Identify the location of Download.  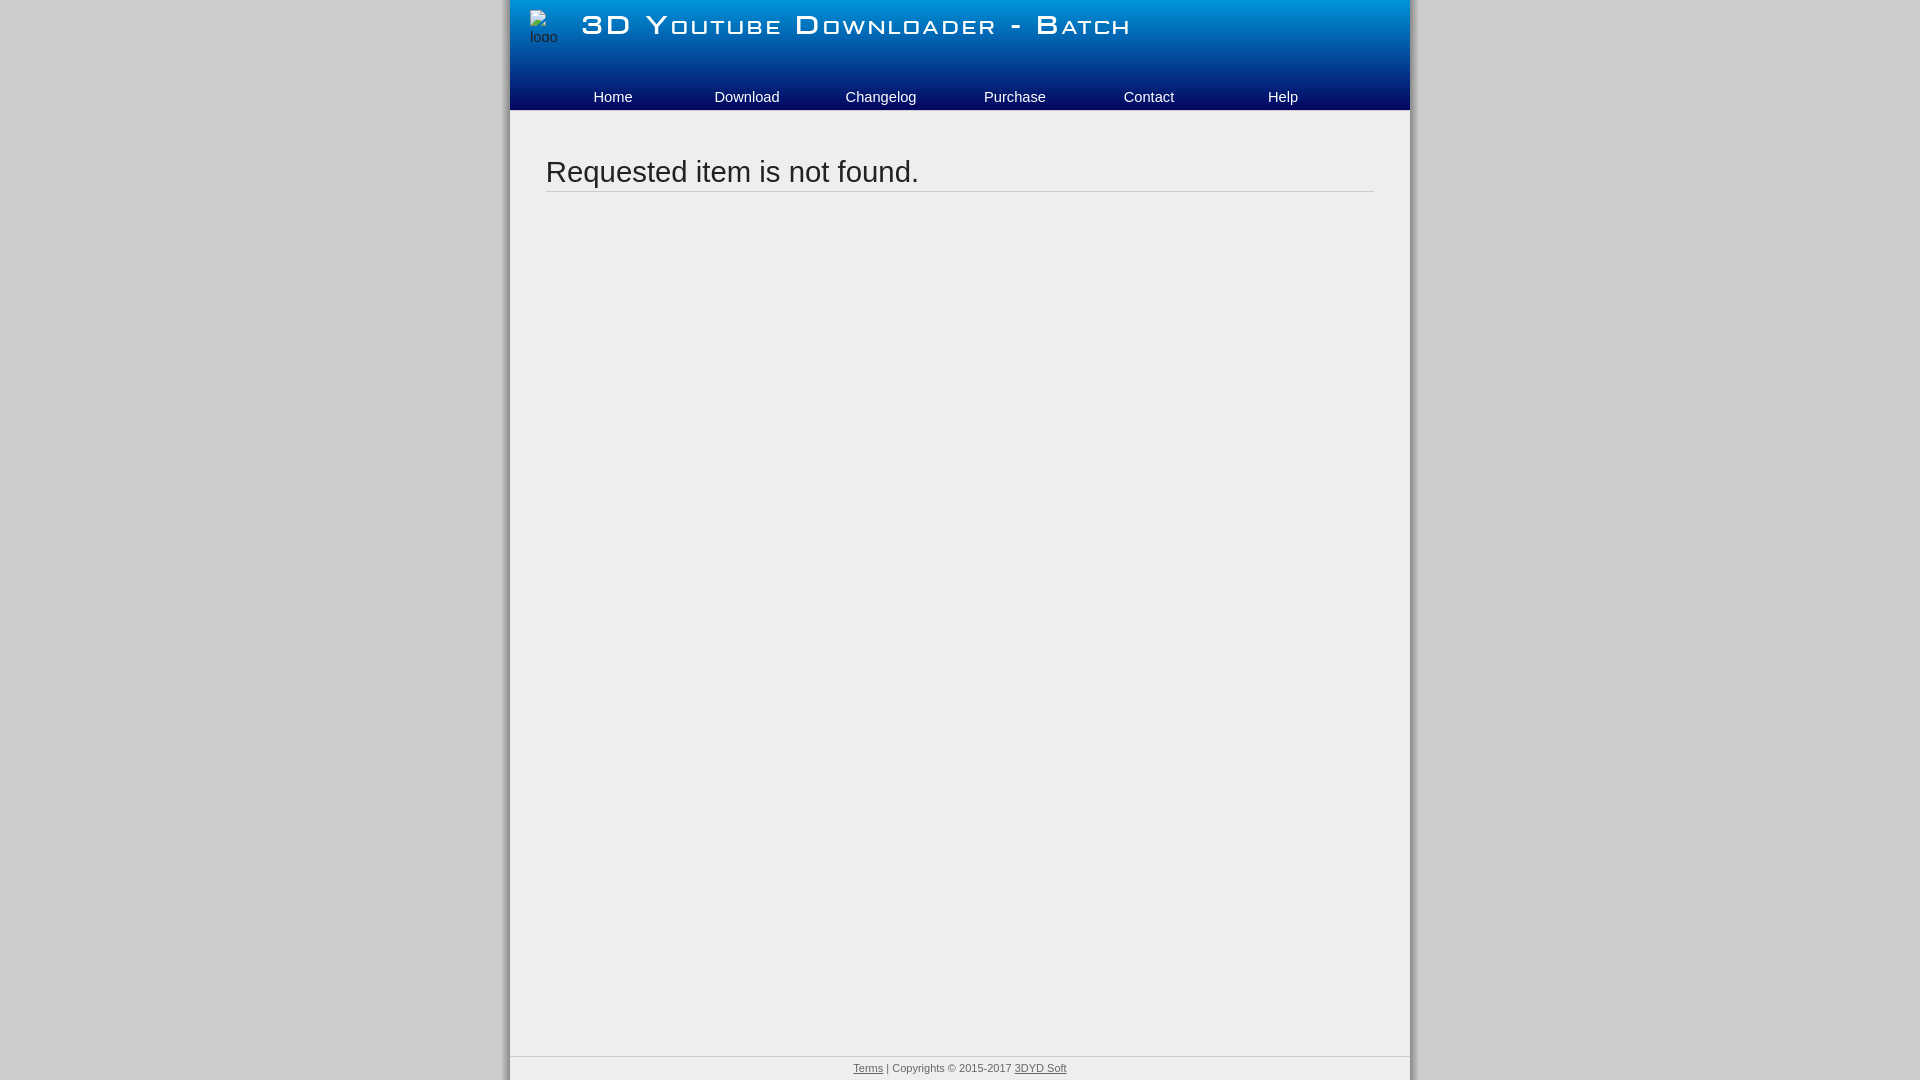
(747, 98).